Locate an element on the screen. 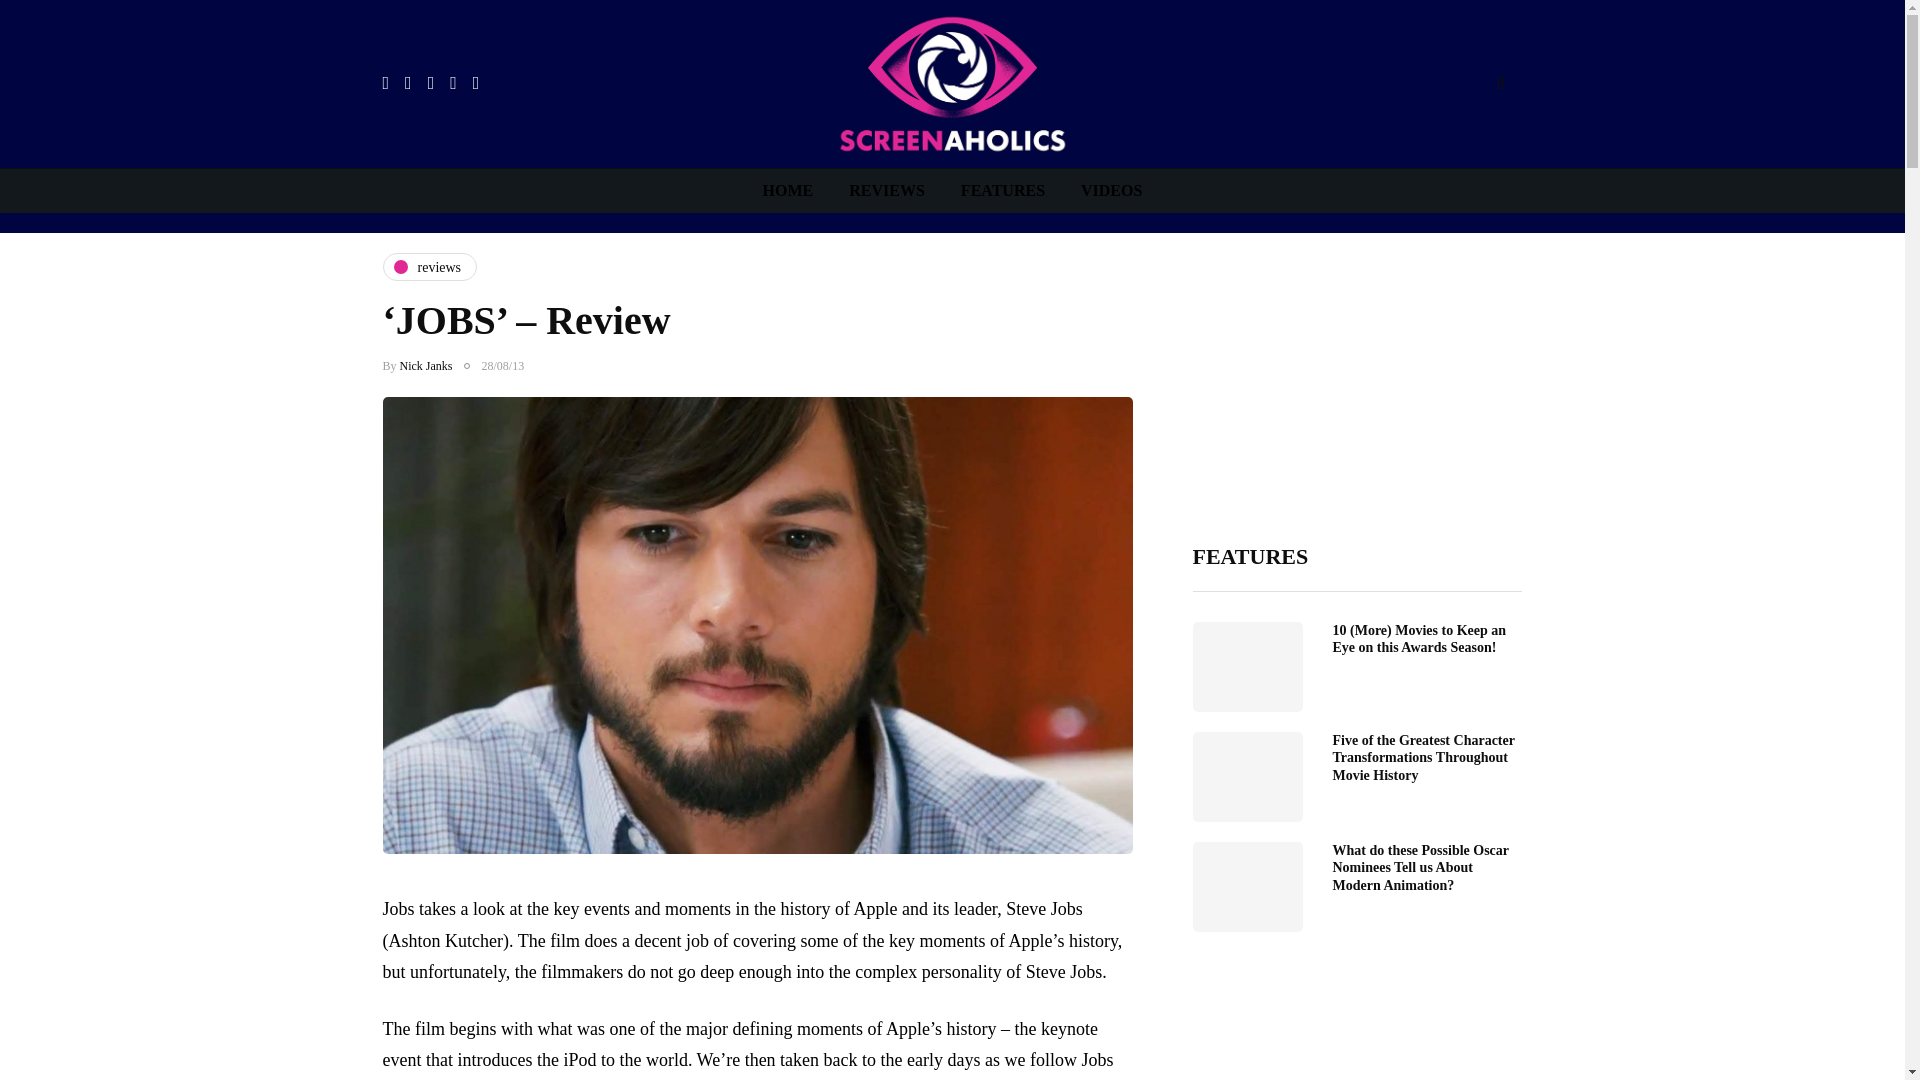  Posts by Nick Janks is located at coordinates (426, 365).